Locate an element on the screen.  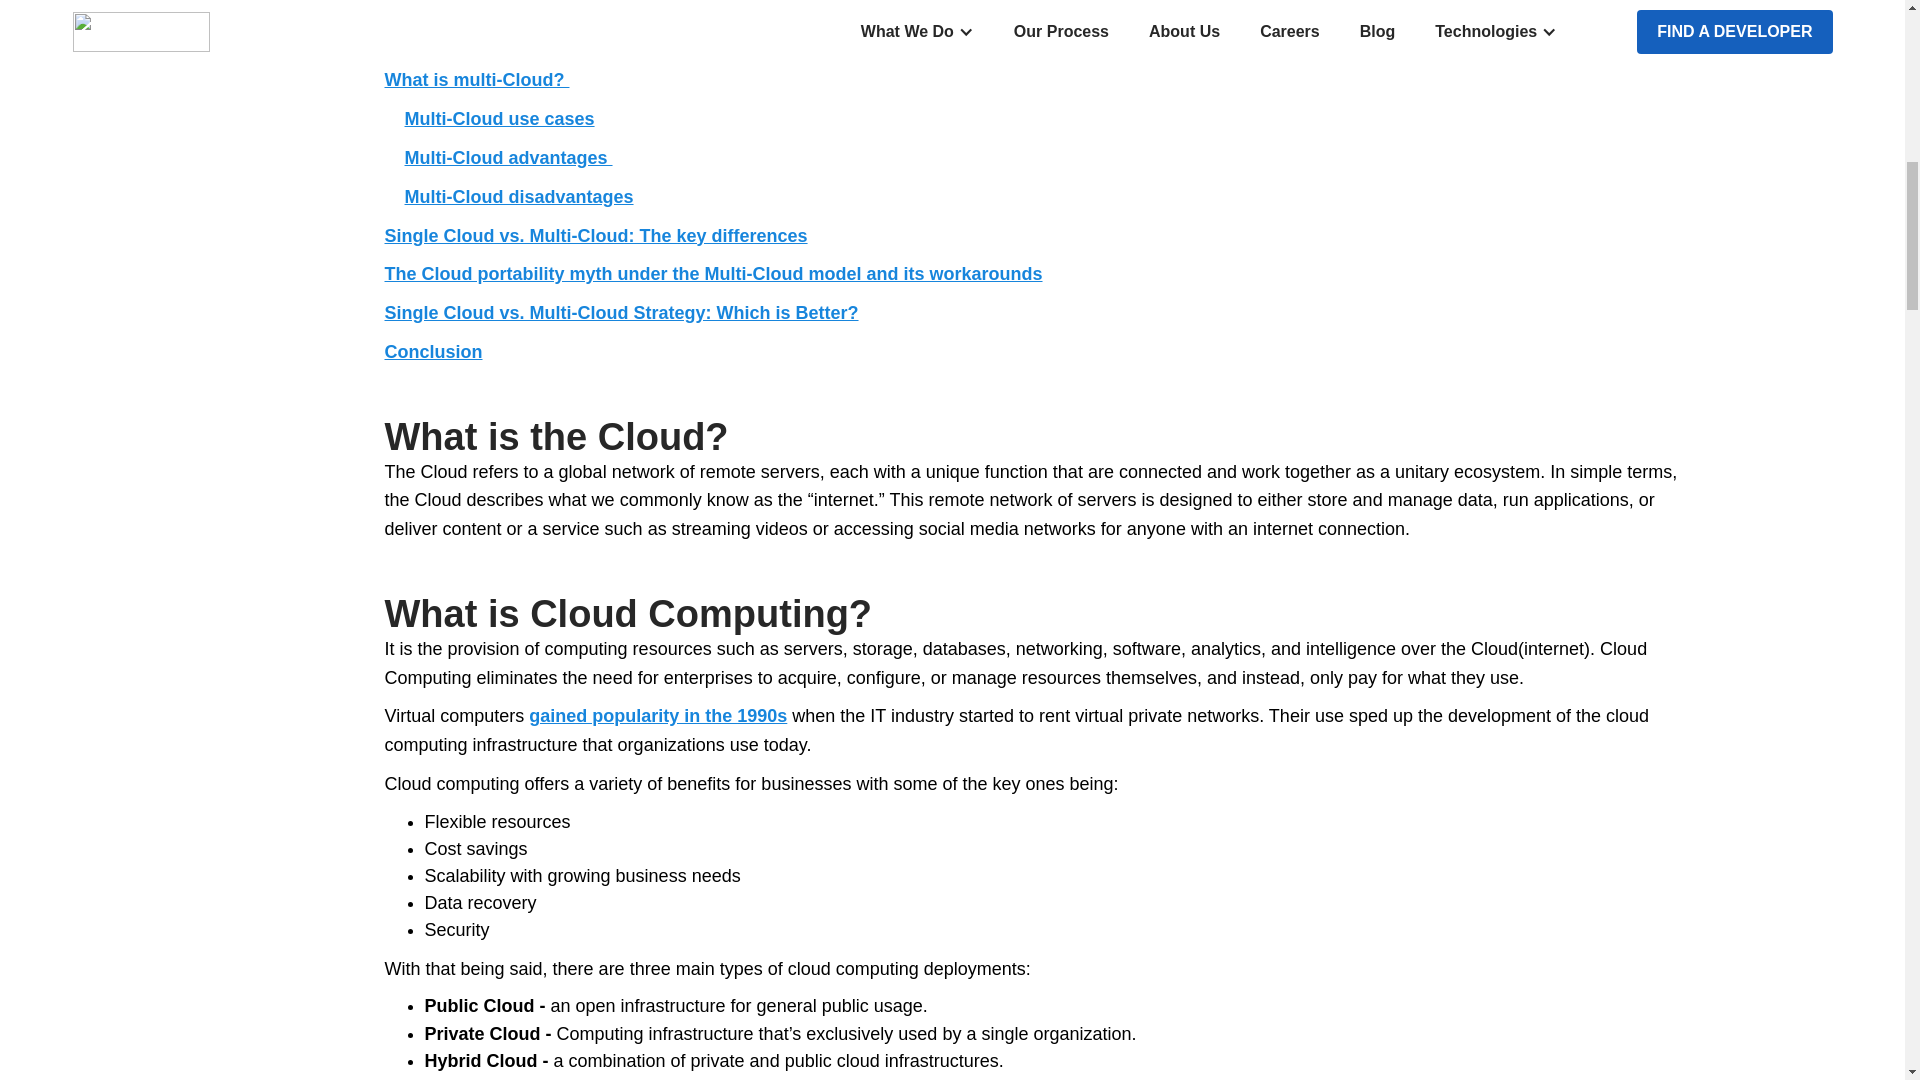
Multi-Cloud advantages  is located at coordinates (508, 158).